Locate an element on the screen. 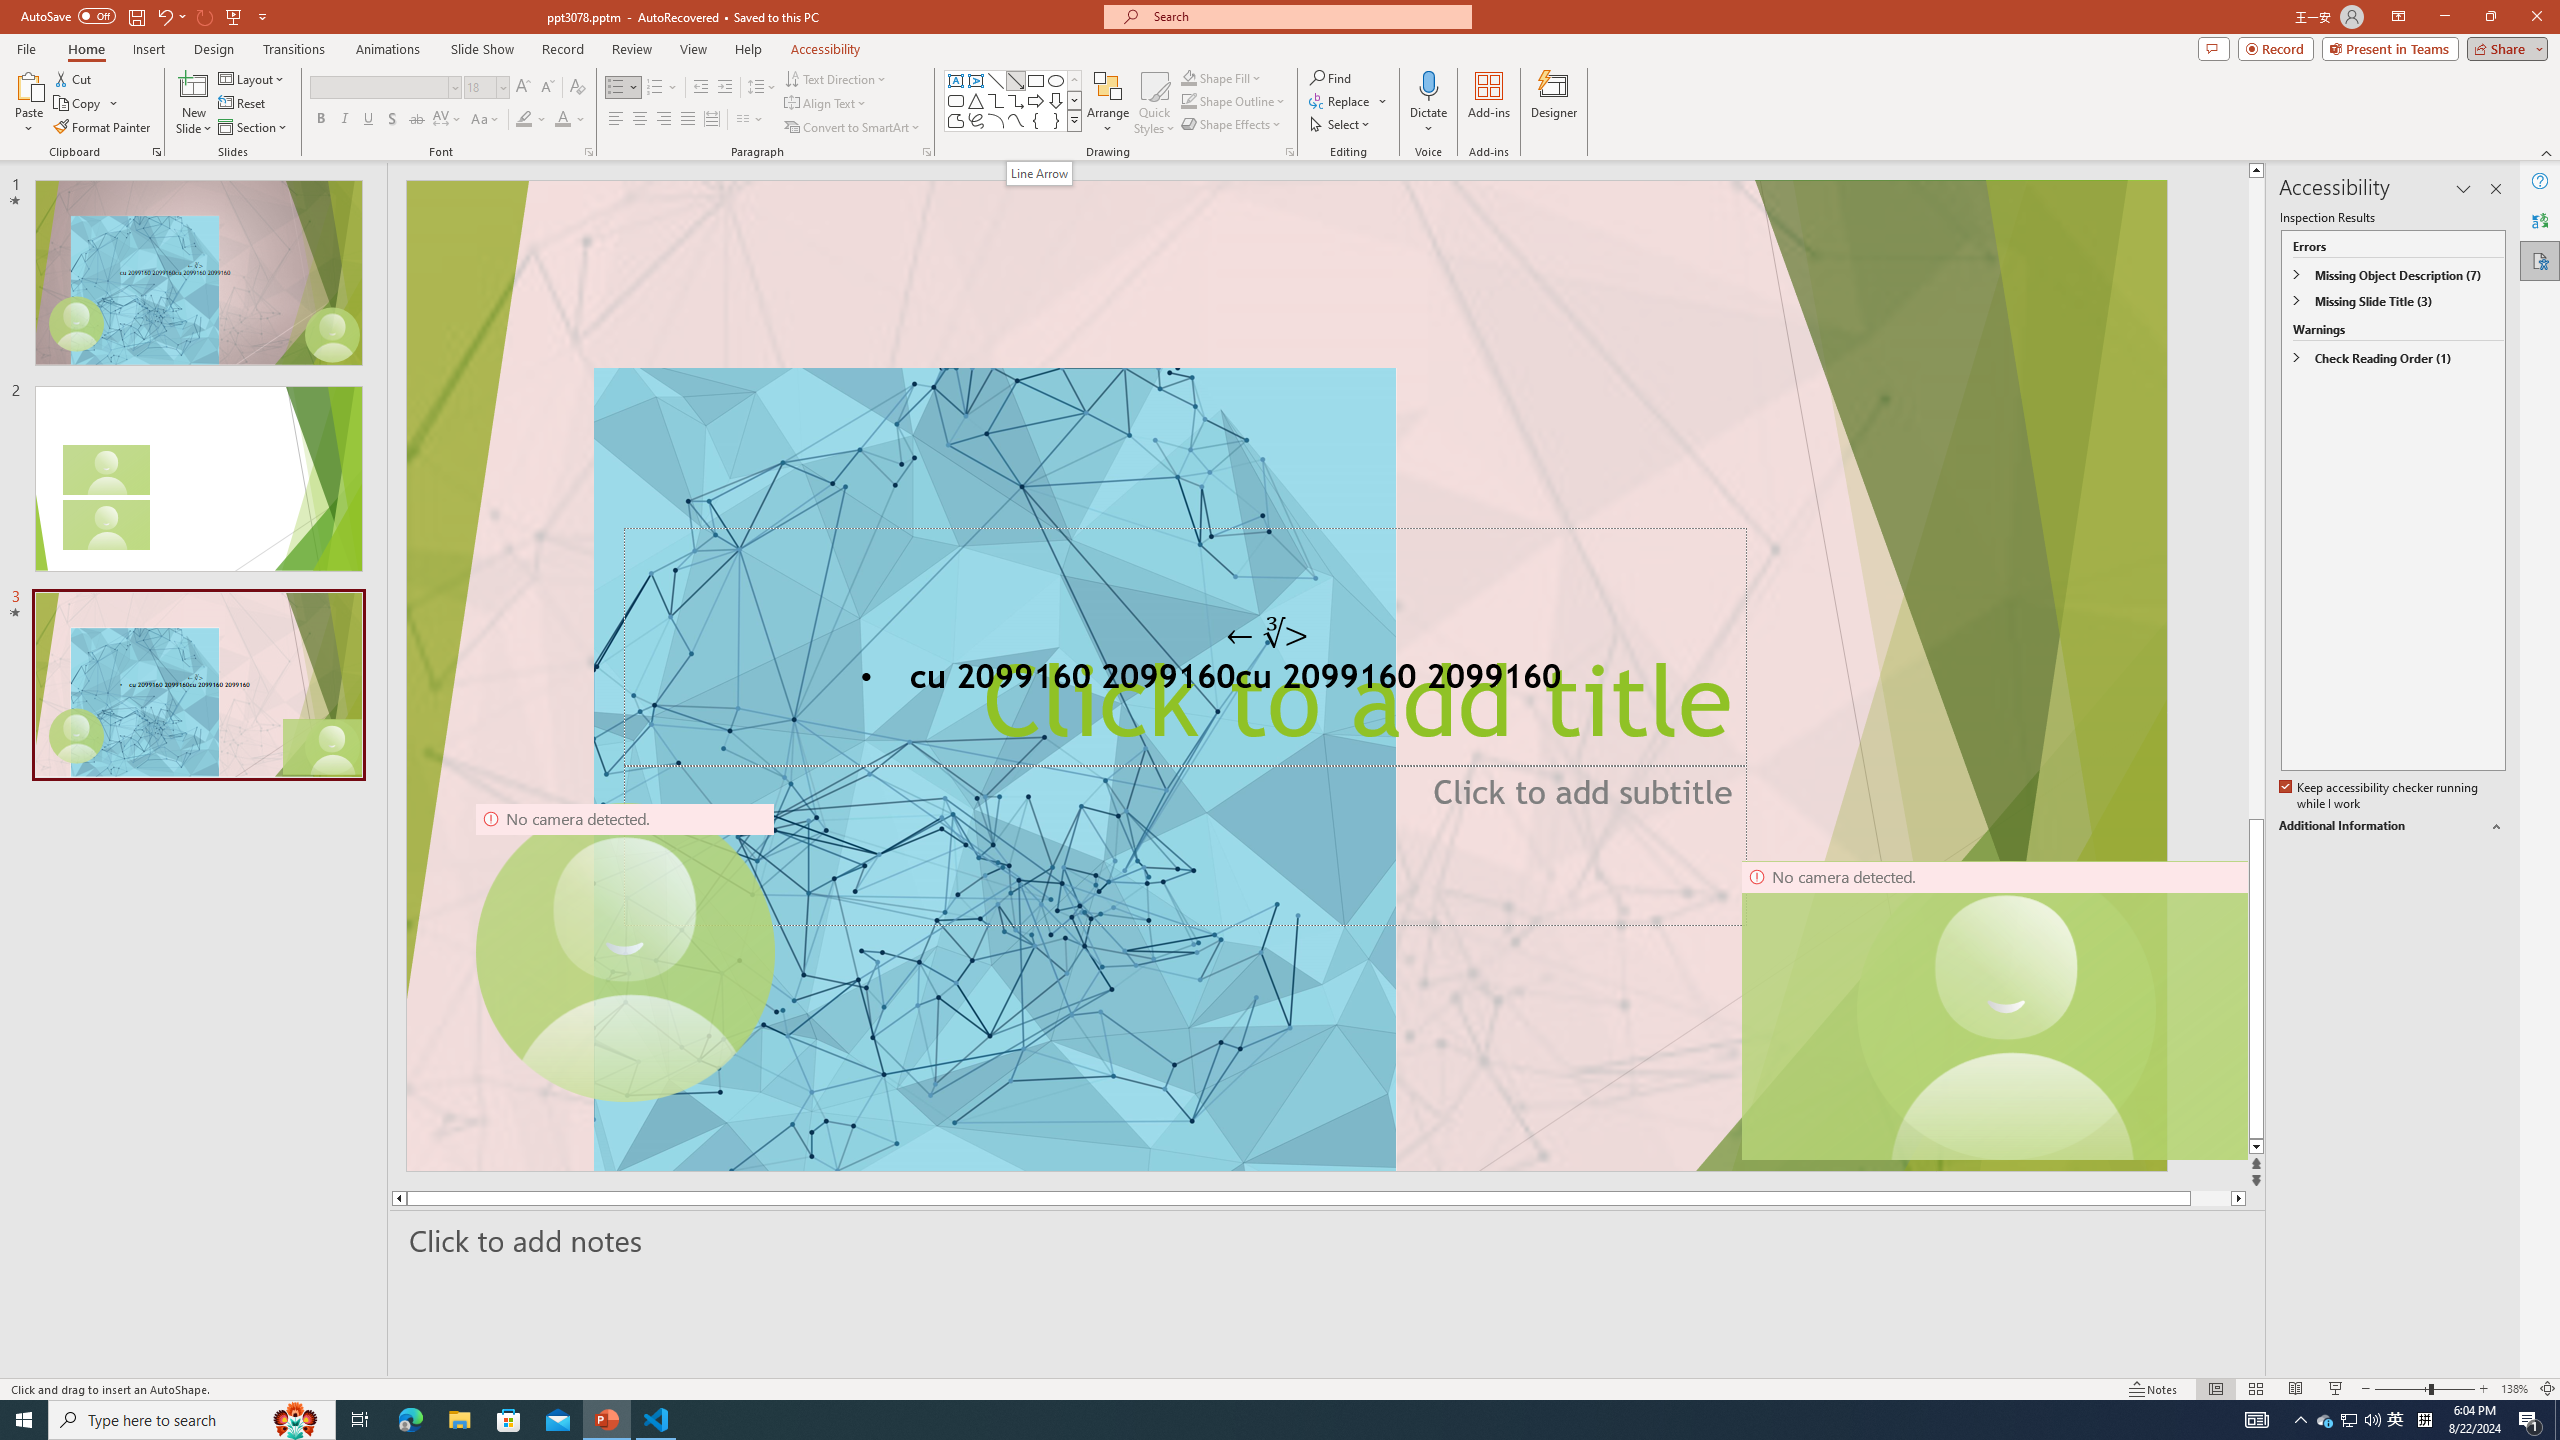 This screenshot has height=1440, width=2560. Bold is located at coordinates (320, 120).